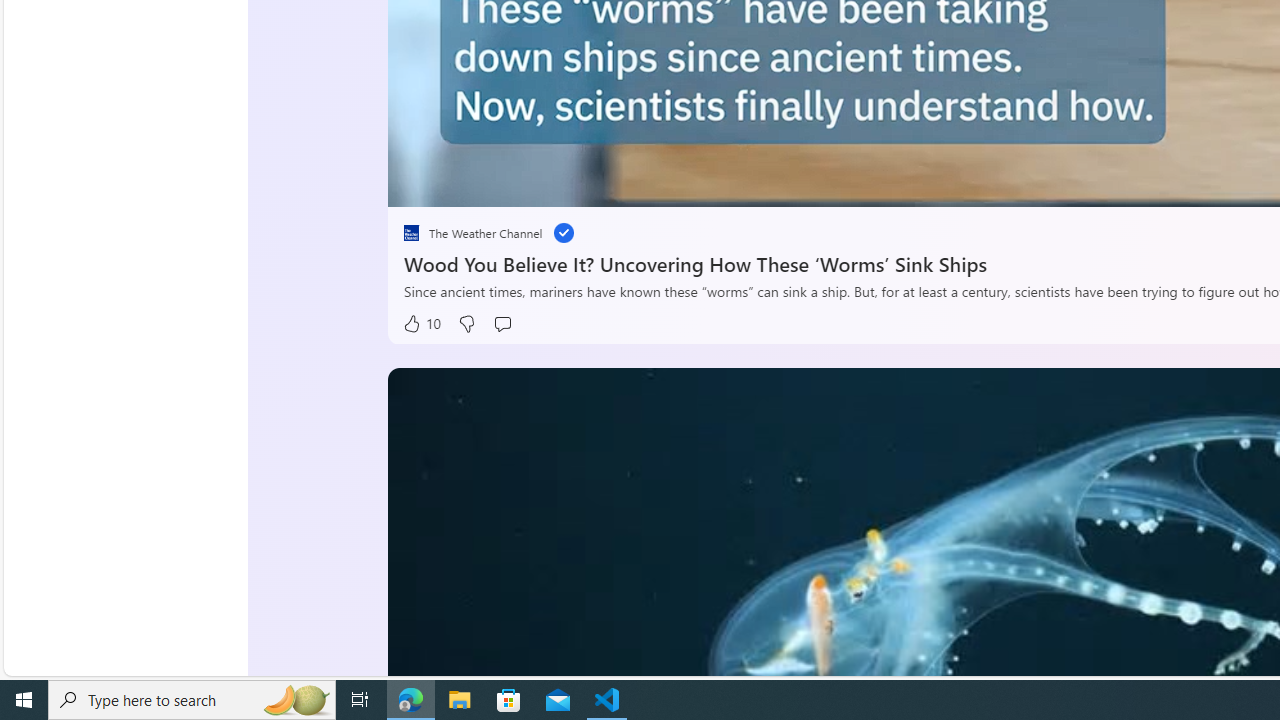 This screenshot has width=1280, height=720. What do you see at coordinates (458, 182) in the screenshot?
I see `To get missing image descriptions, open the context menu.` at bounding box center [458, 182].